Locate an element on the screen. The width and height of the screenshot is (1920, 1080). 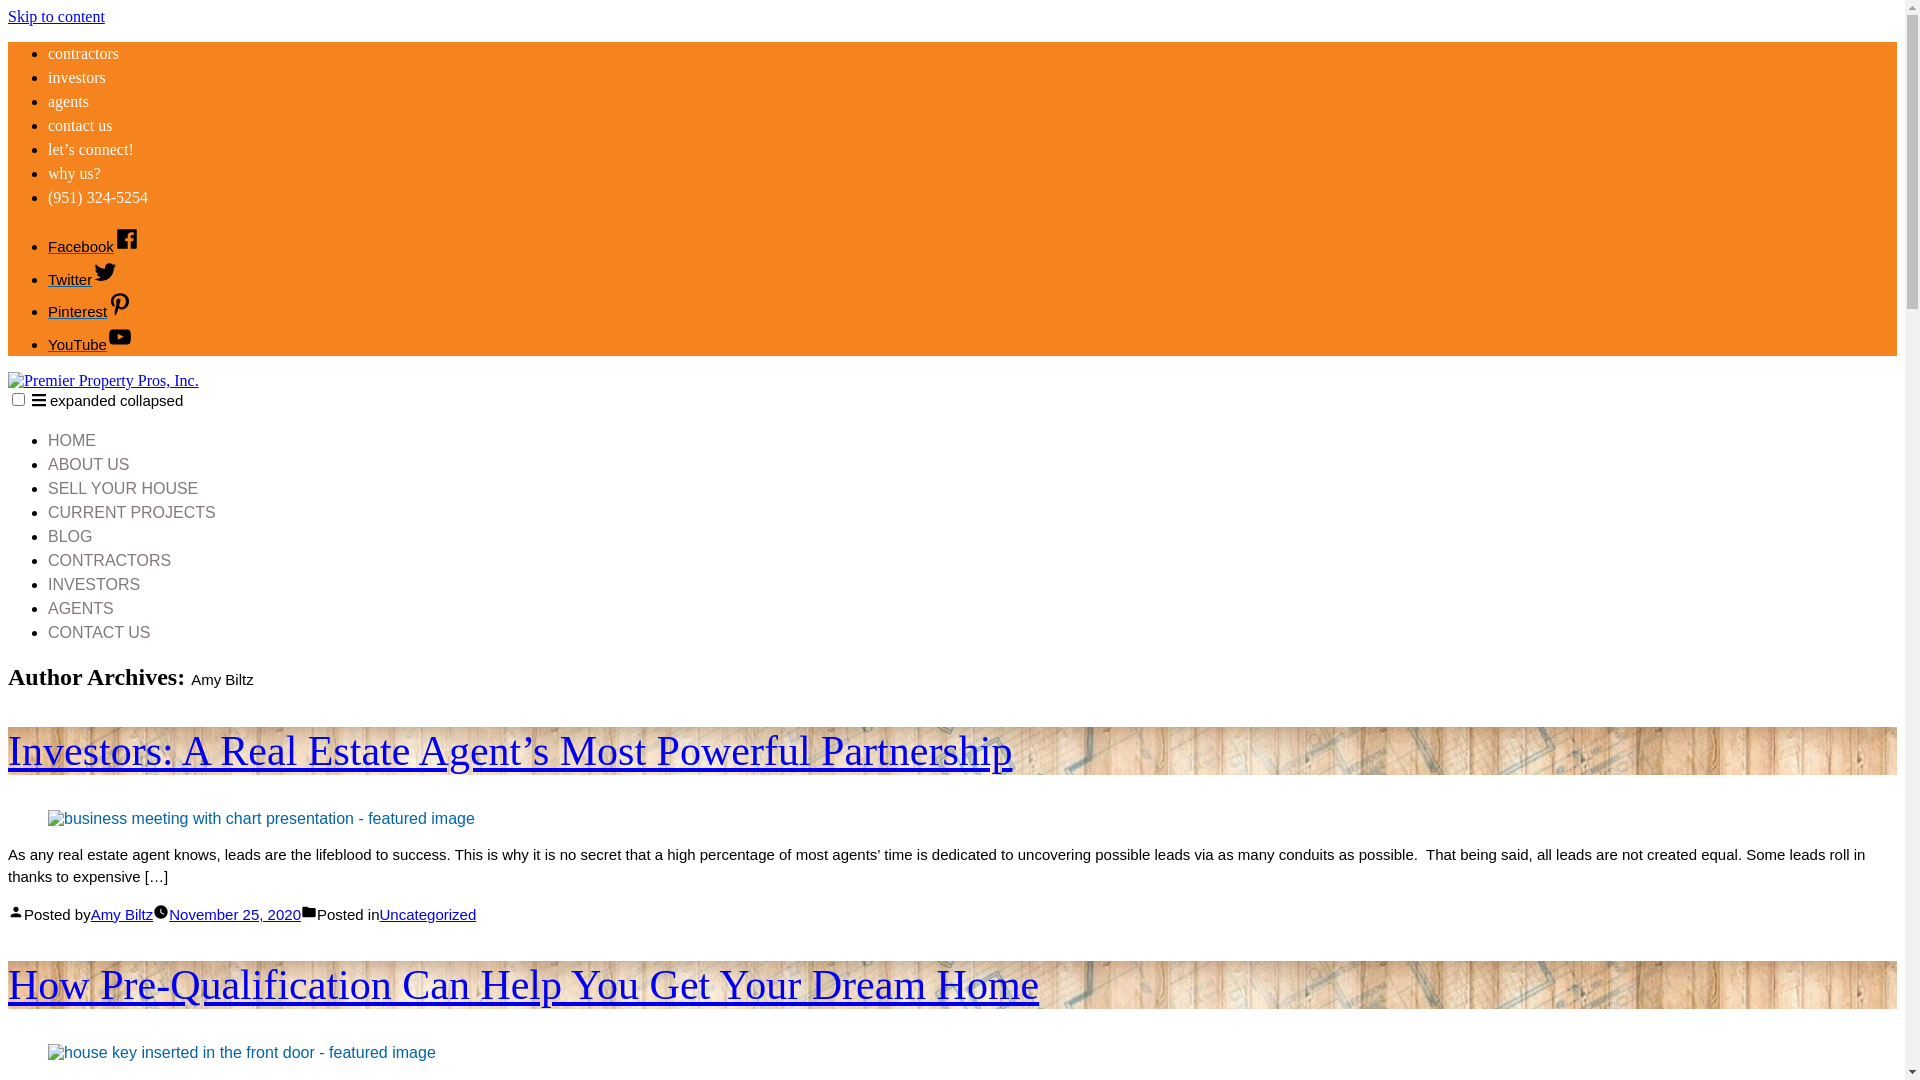
Premier Property Pros, Inc. is located at coordinates (98, 416).